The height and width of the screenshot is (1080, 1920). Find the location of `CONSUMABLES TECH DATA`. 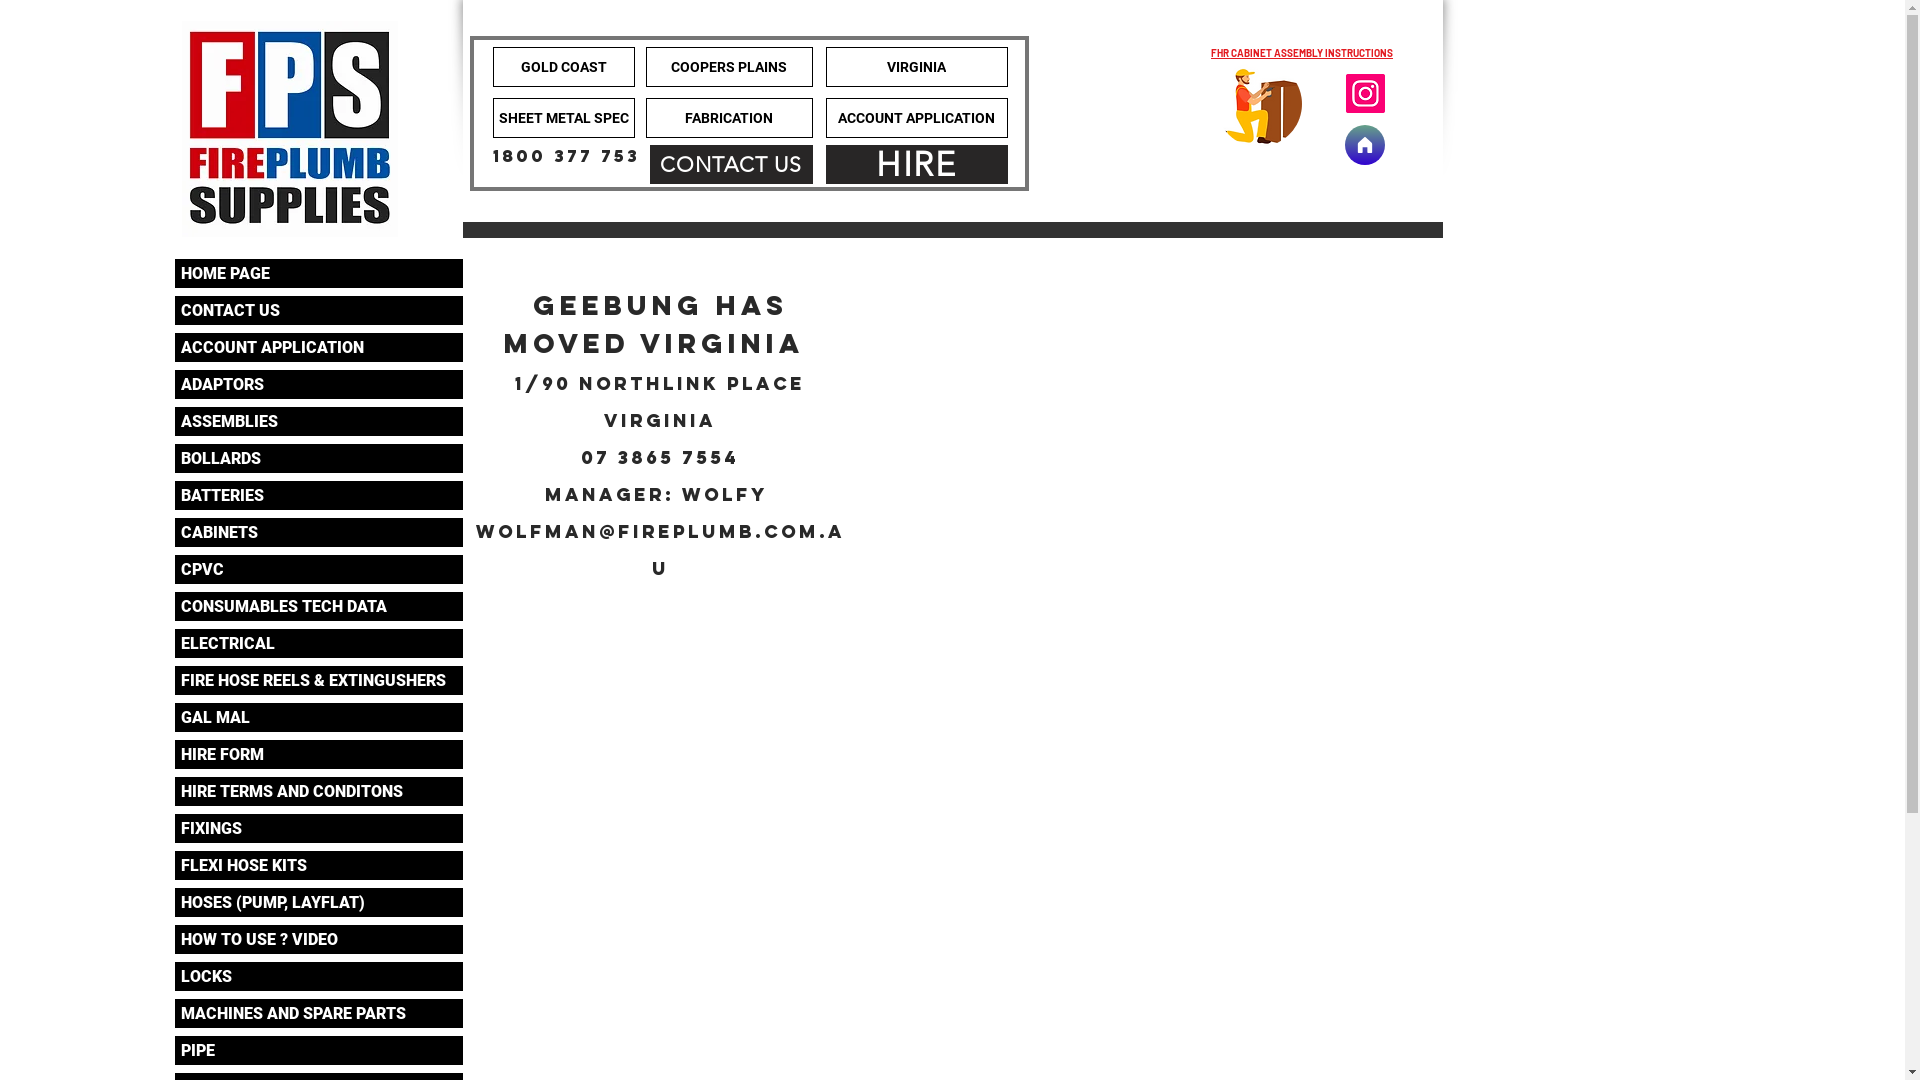

CONSUMABLES TECH DATA is located at coordinates (318, 606).